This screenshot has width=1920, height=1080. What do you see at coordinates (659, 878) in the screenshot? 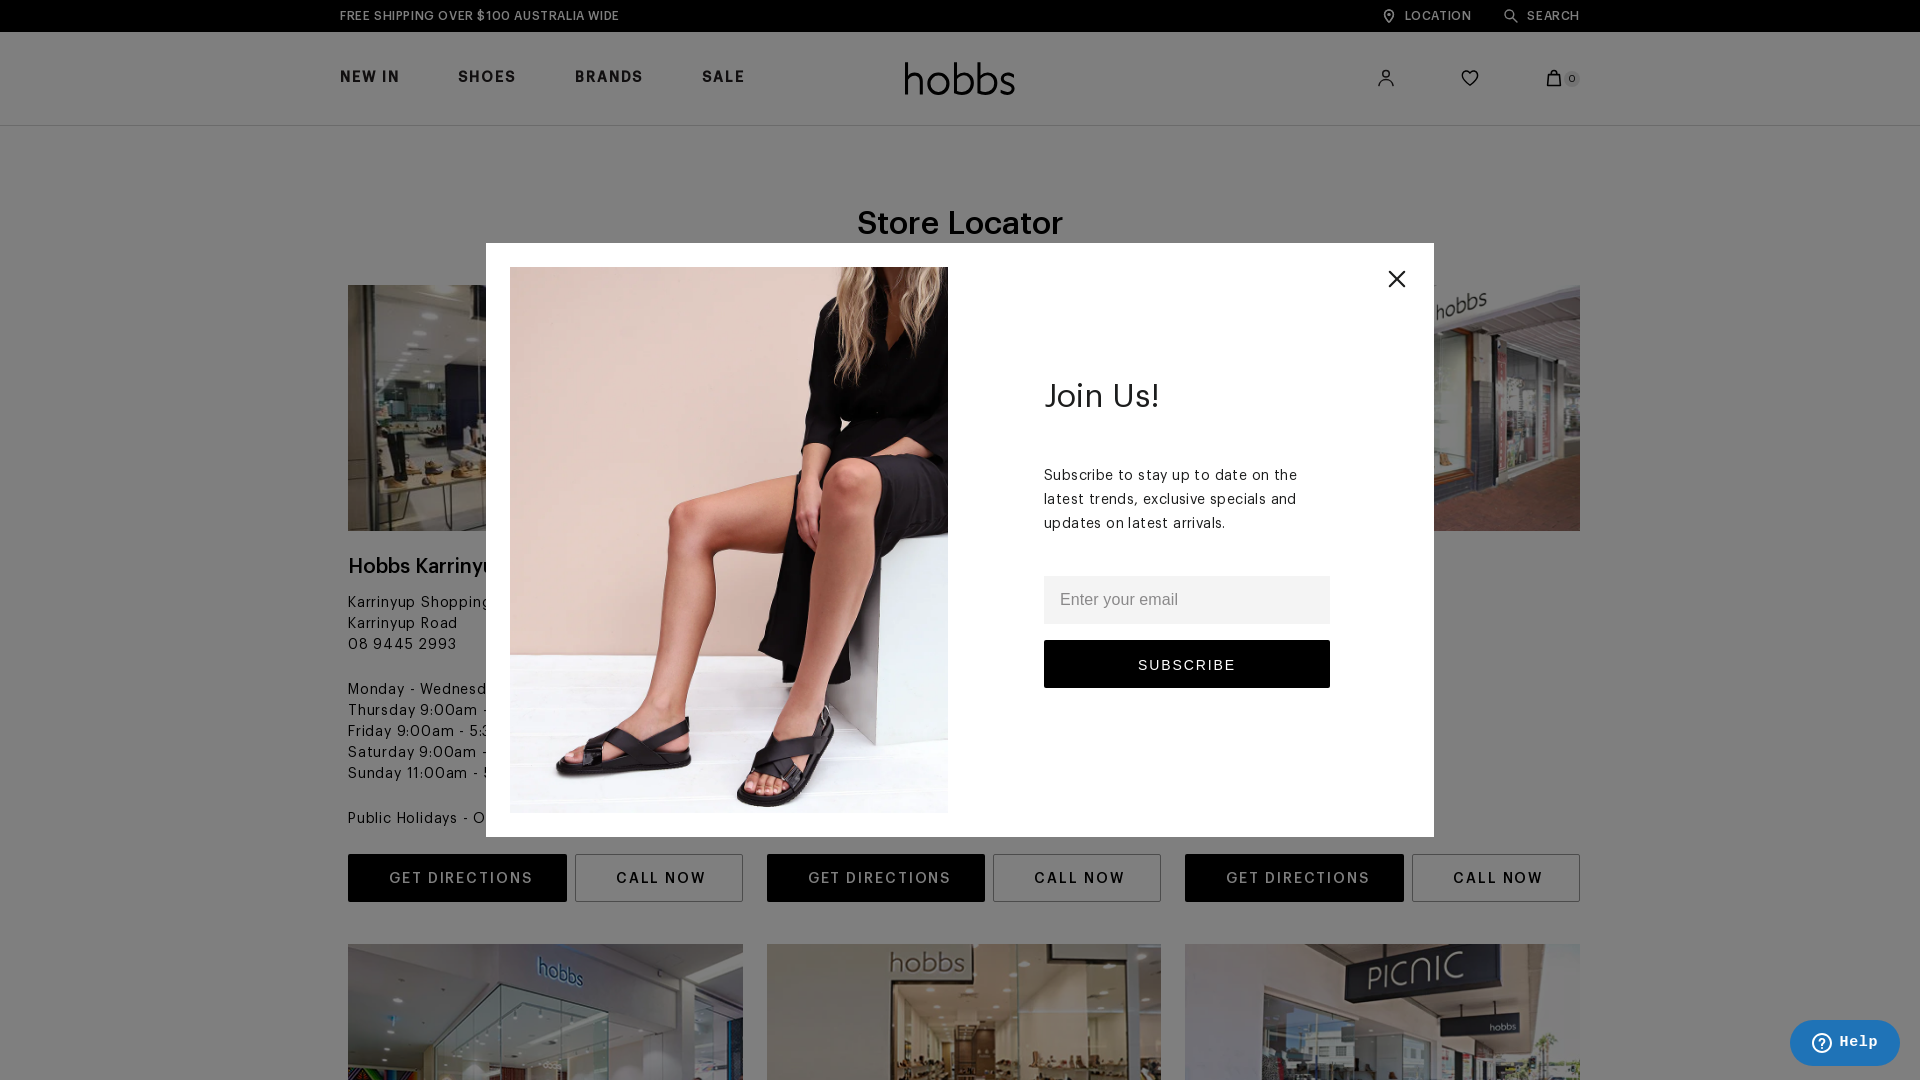
I see `CALL NOW` at bounding box center [659, 878].